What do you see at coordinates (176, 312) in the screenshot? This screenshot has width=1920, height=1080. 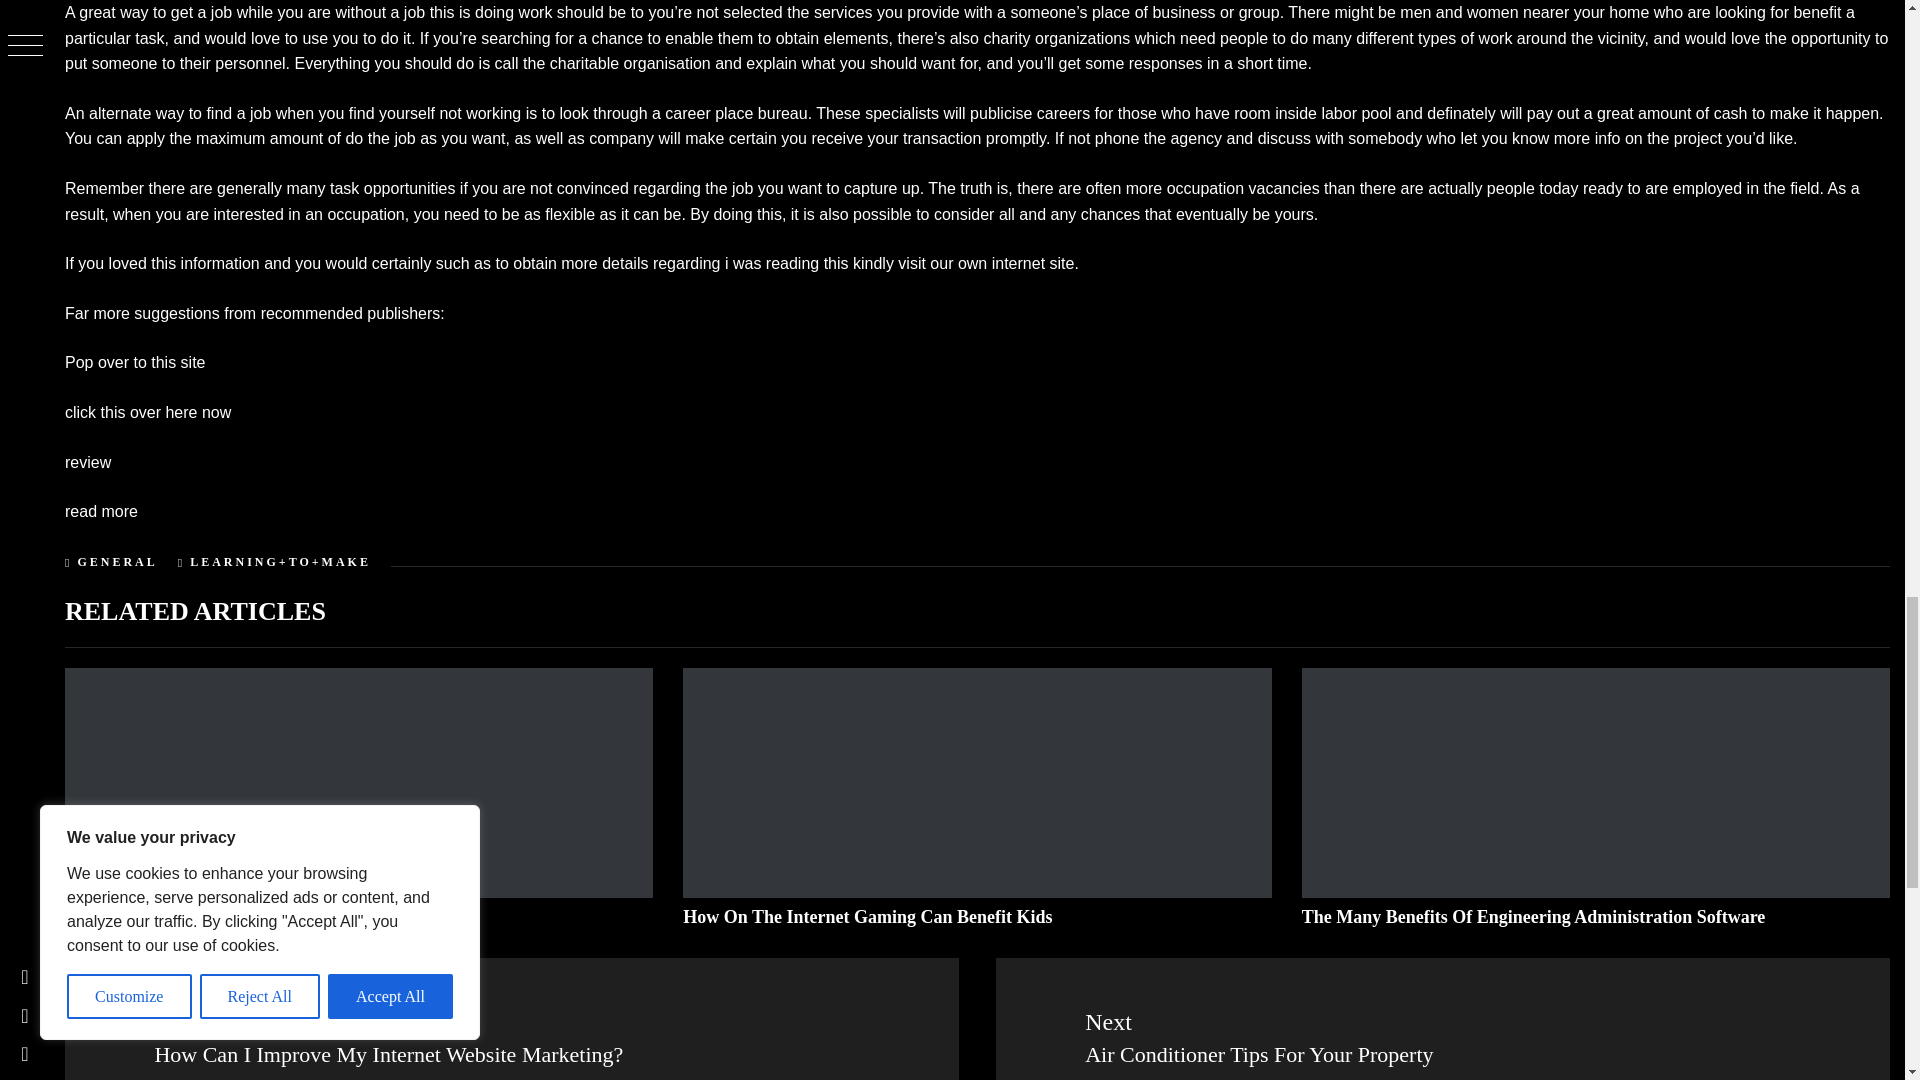 I see `suggestions` at bounding box center [176, 312].